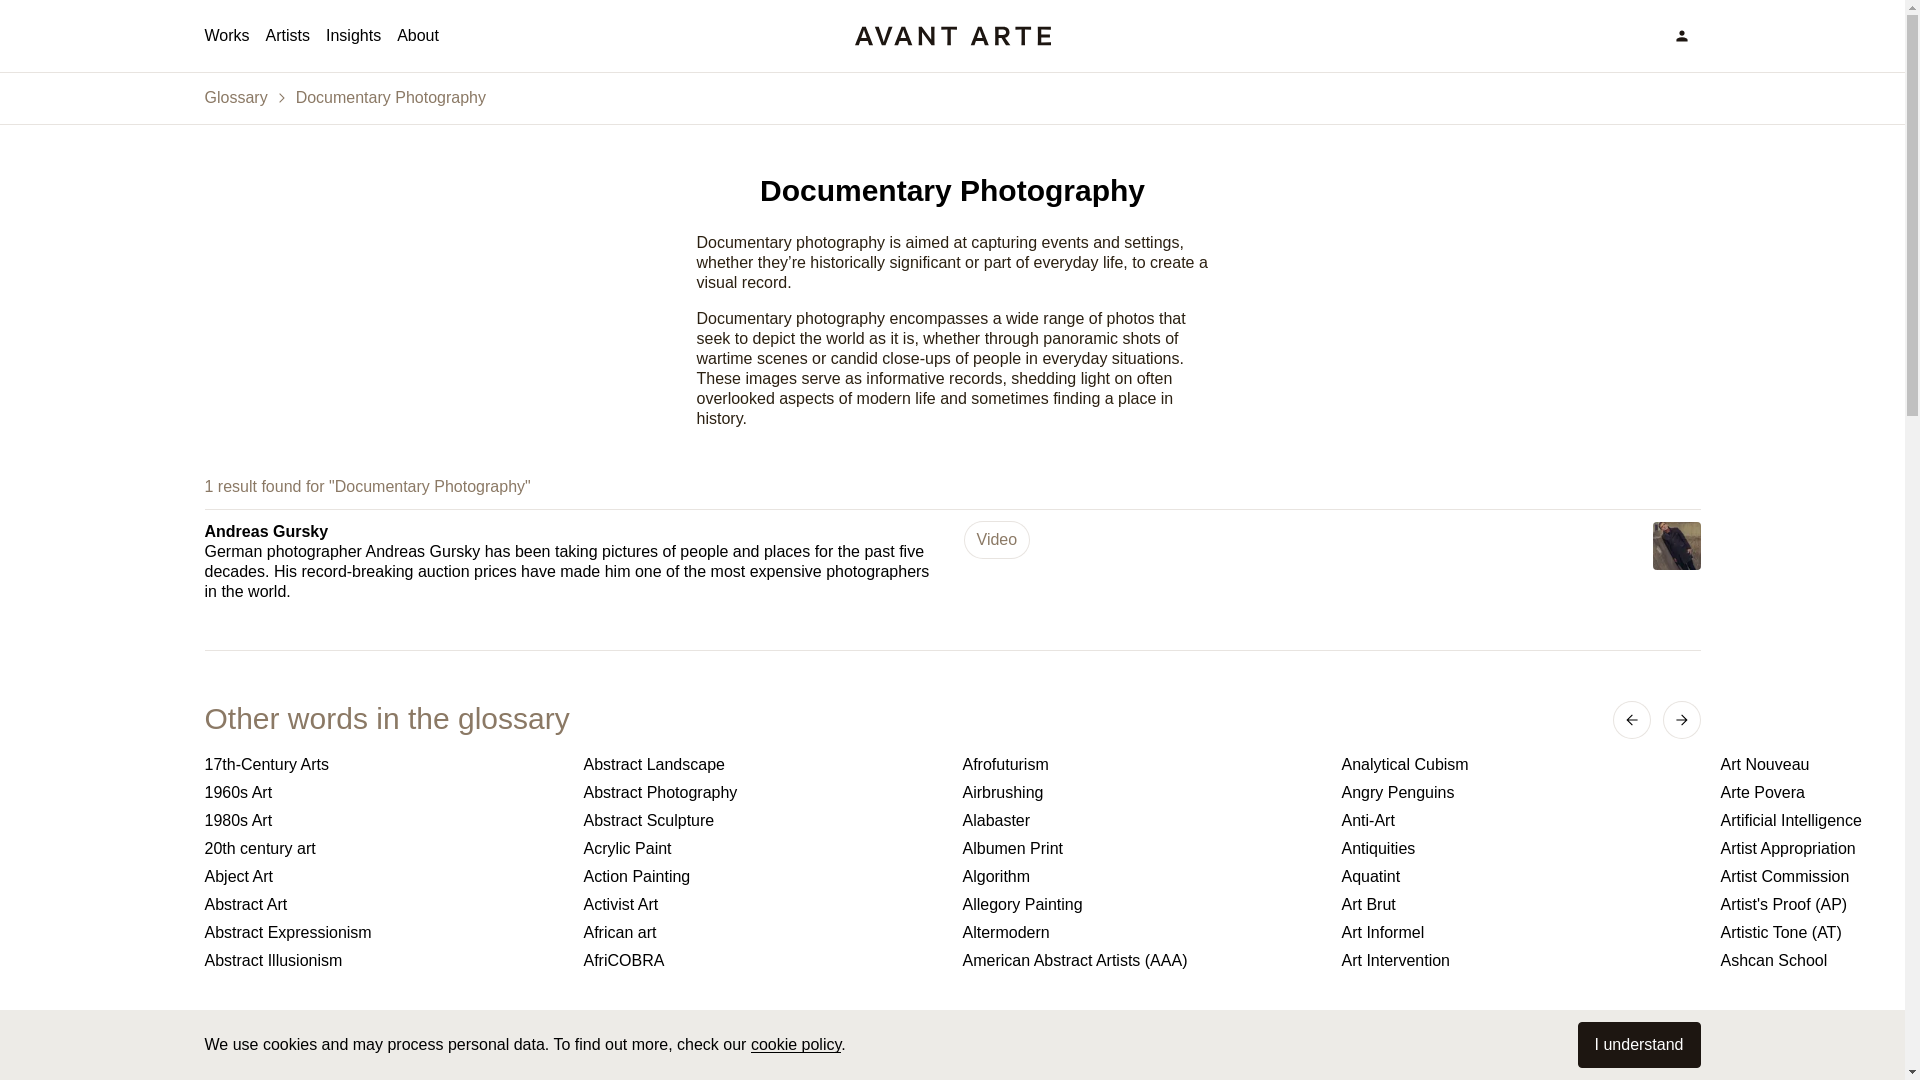 Image resolution: width=1920 pixels, height=1080 pixels. Describe the element at coordinates (234, 98) in the screenshot. I see `Glossary` at that location.